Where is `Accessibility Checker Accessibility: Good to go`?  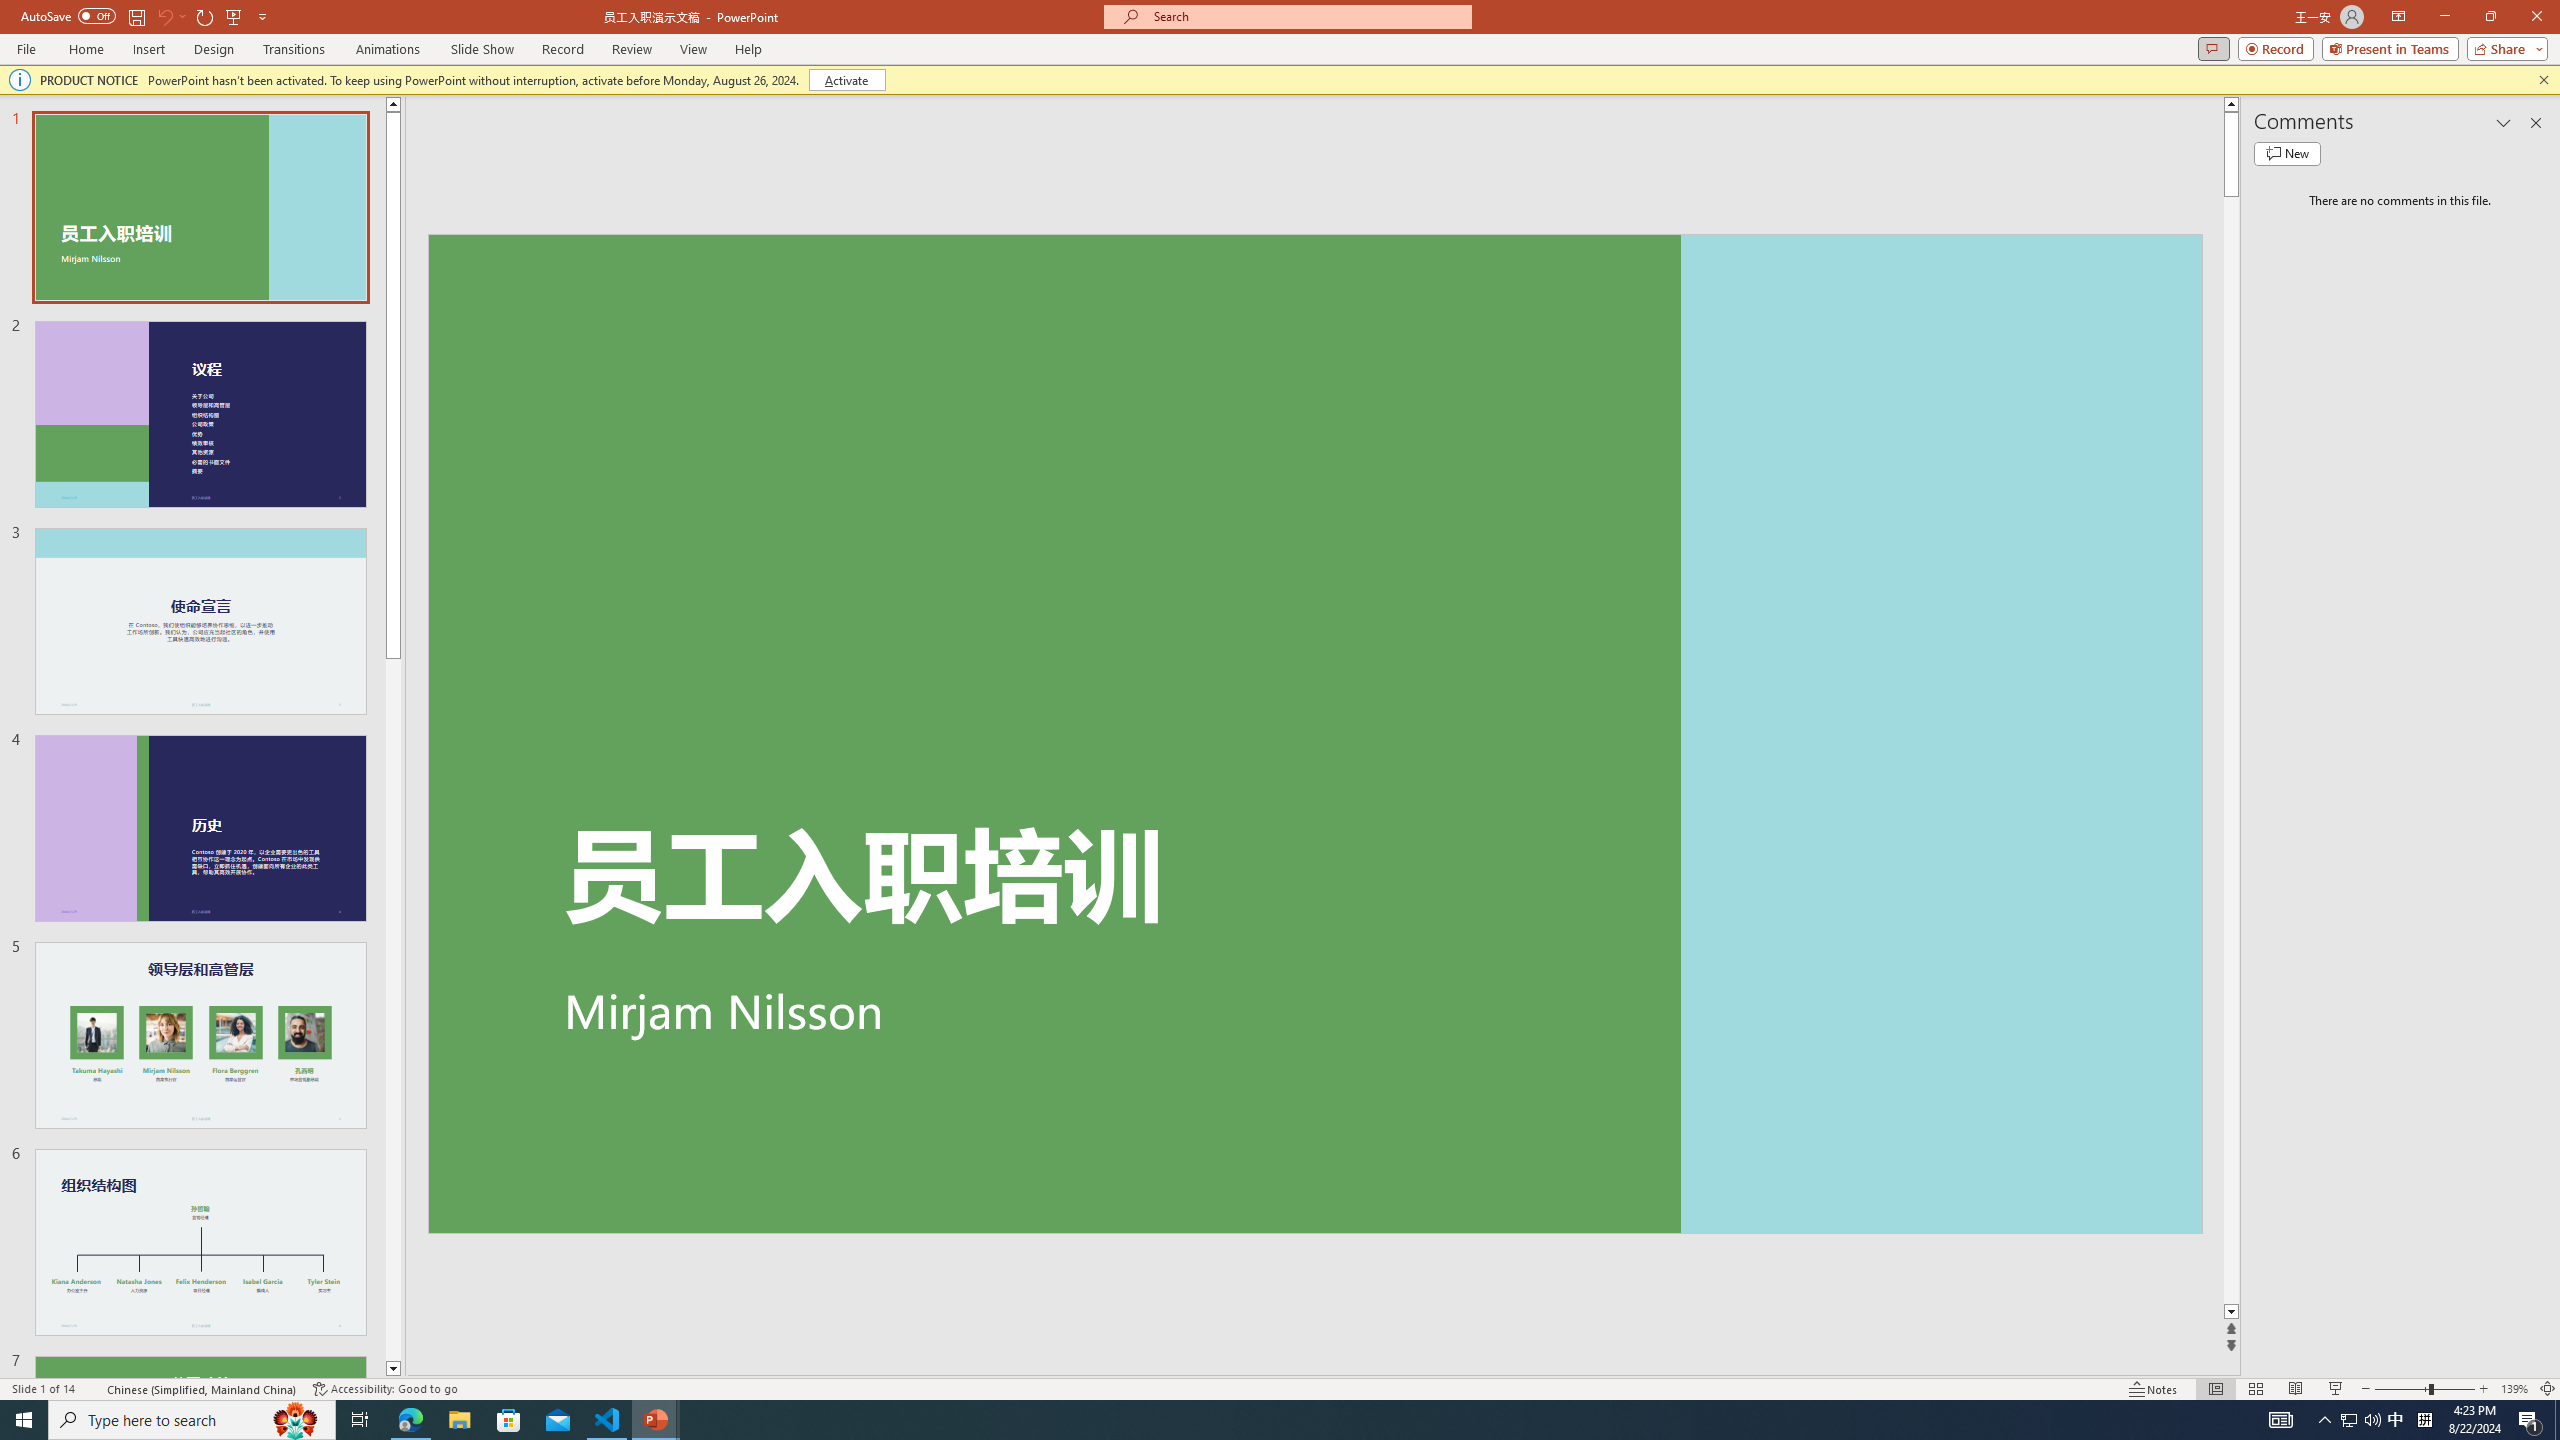
Accessibility Checker Accessibility: Good to go is located at coordinates (384, 1389).